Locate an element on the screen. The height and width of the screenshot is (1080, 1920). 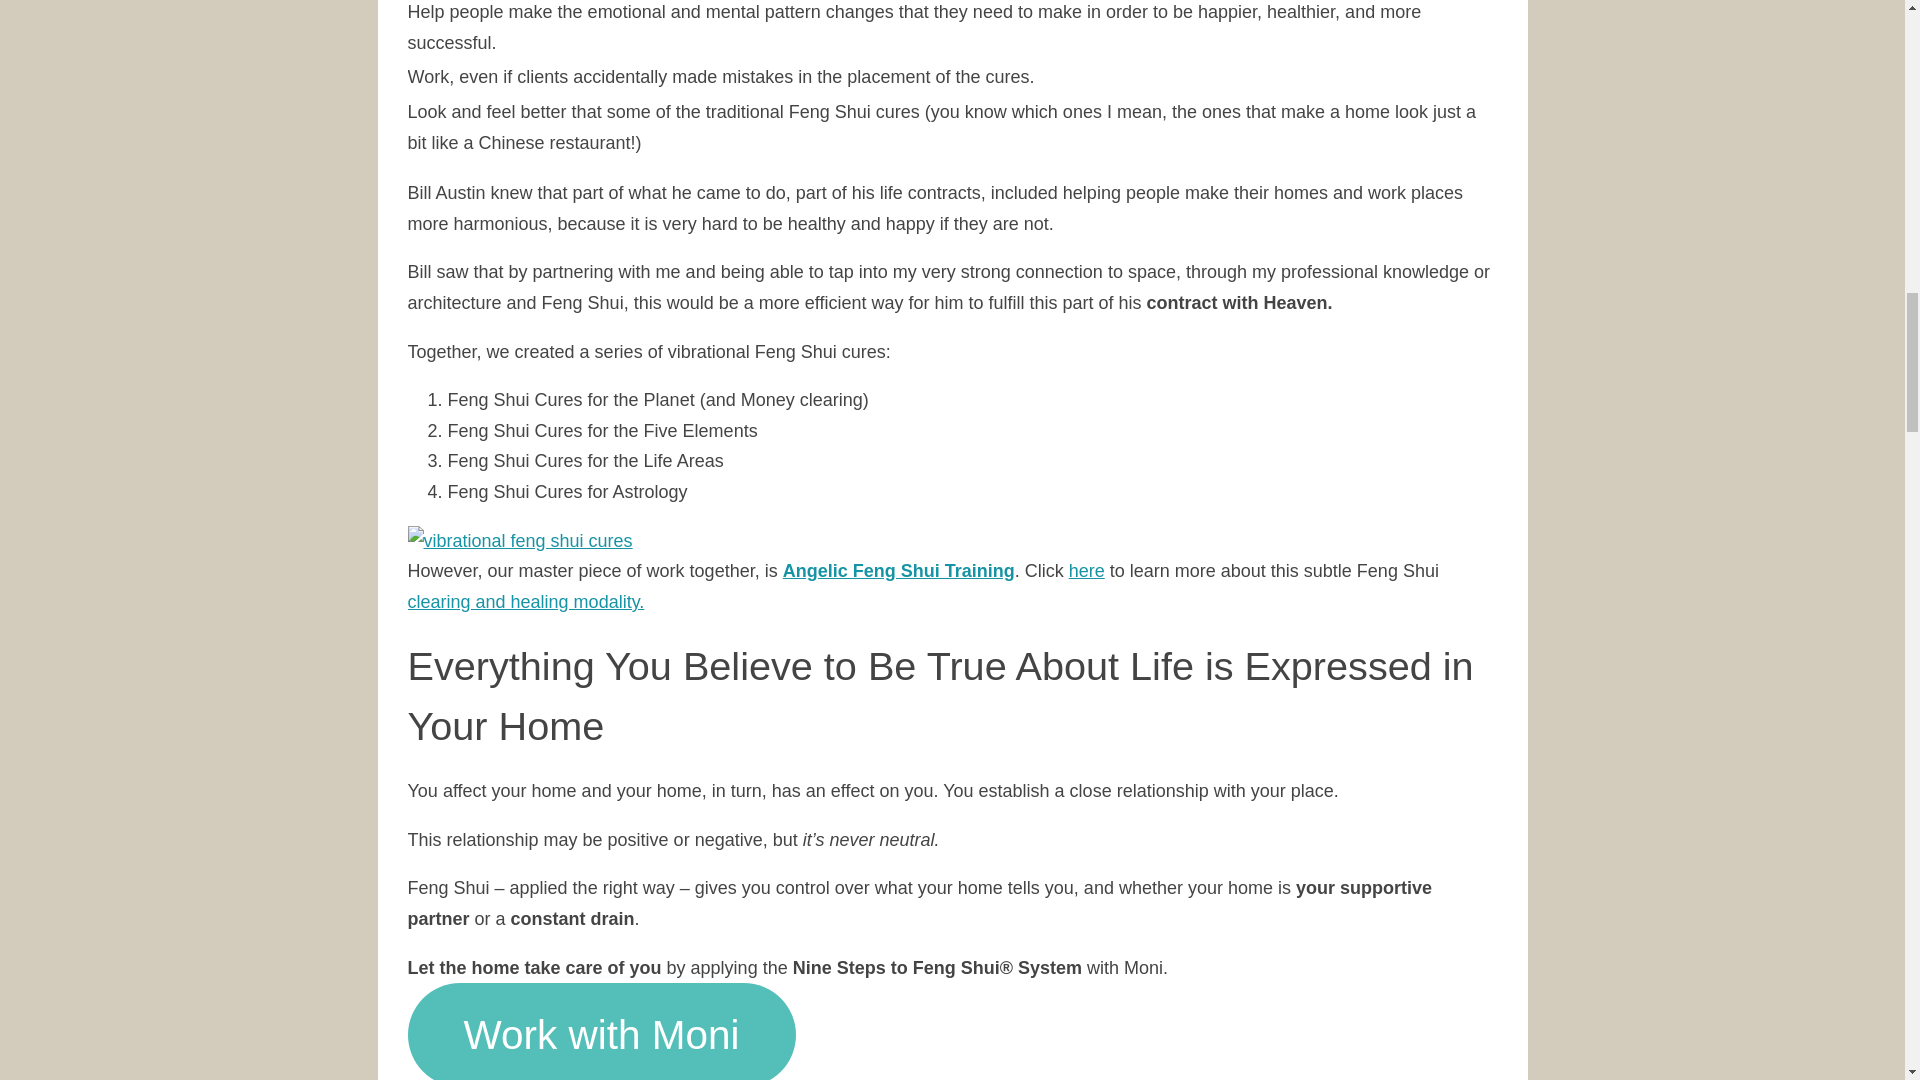
here is located at coordinates (1087, 570).